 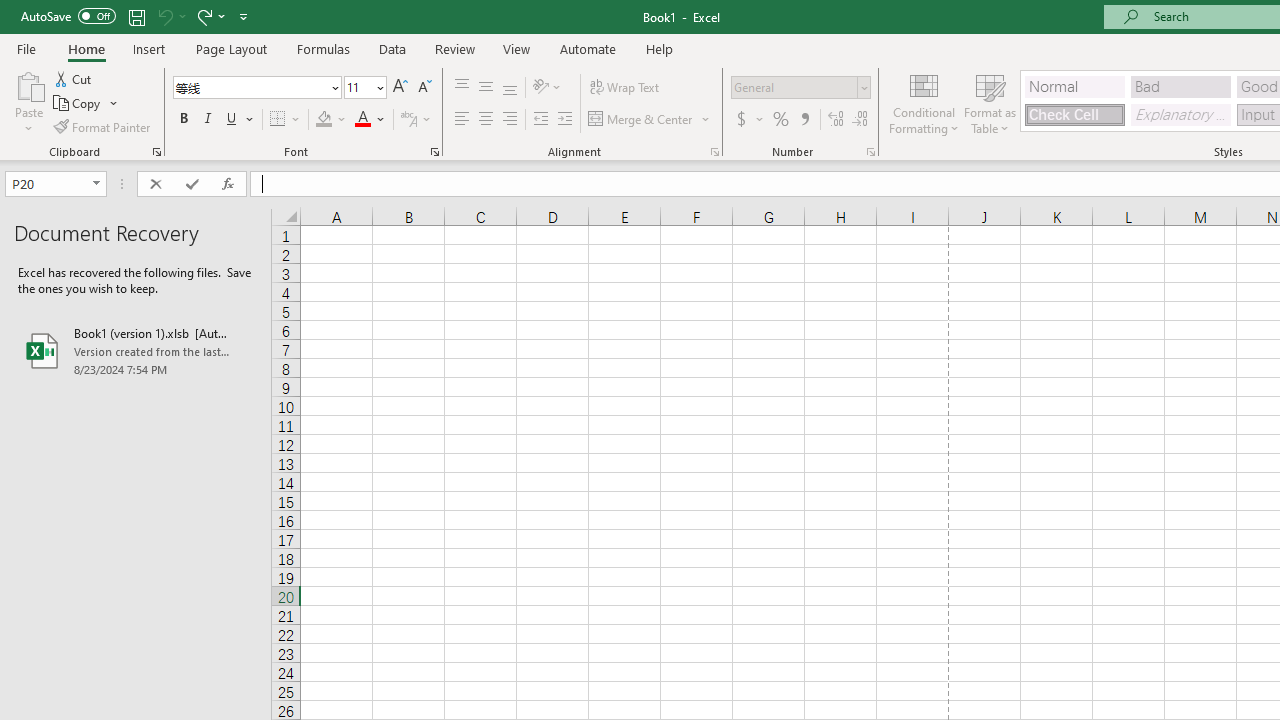 I want to click on Merge & Center, so click(x=641, y=120).